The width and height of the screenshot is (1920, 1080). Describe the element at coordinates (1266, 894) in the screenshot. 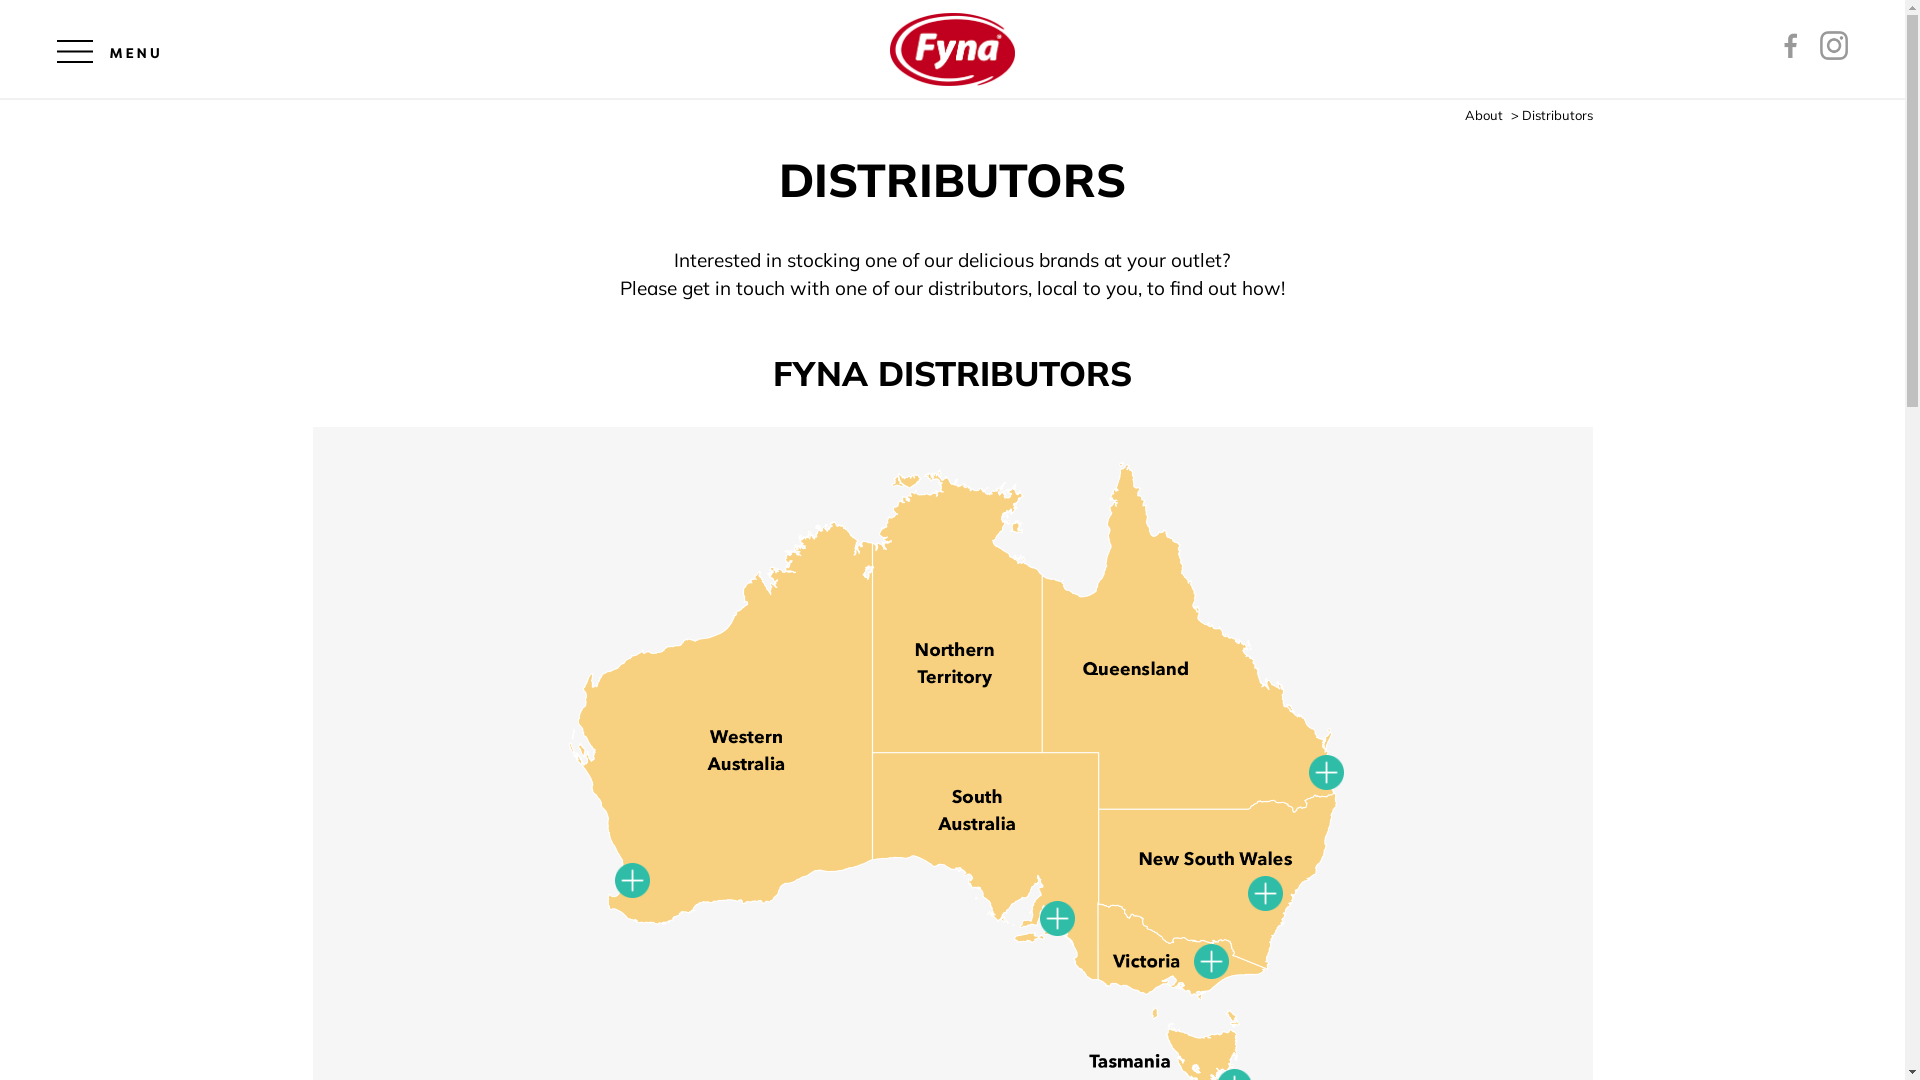

I see `3` at that location.